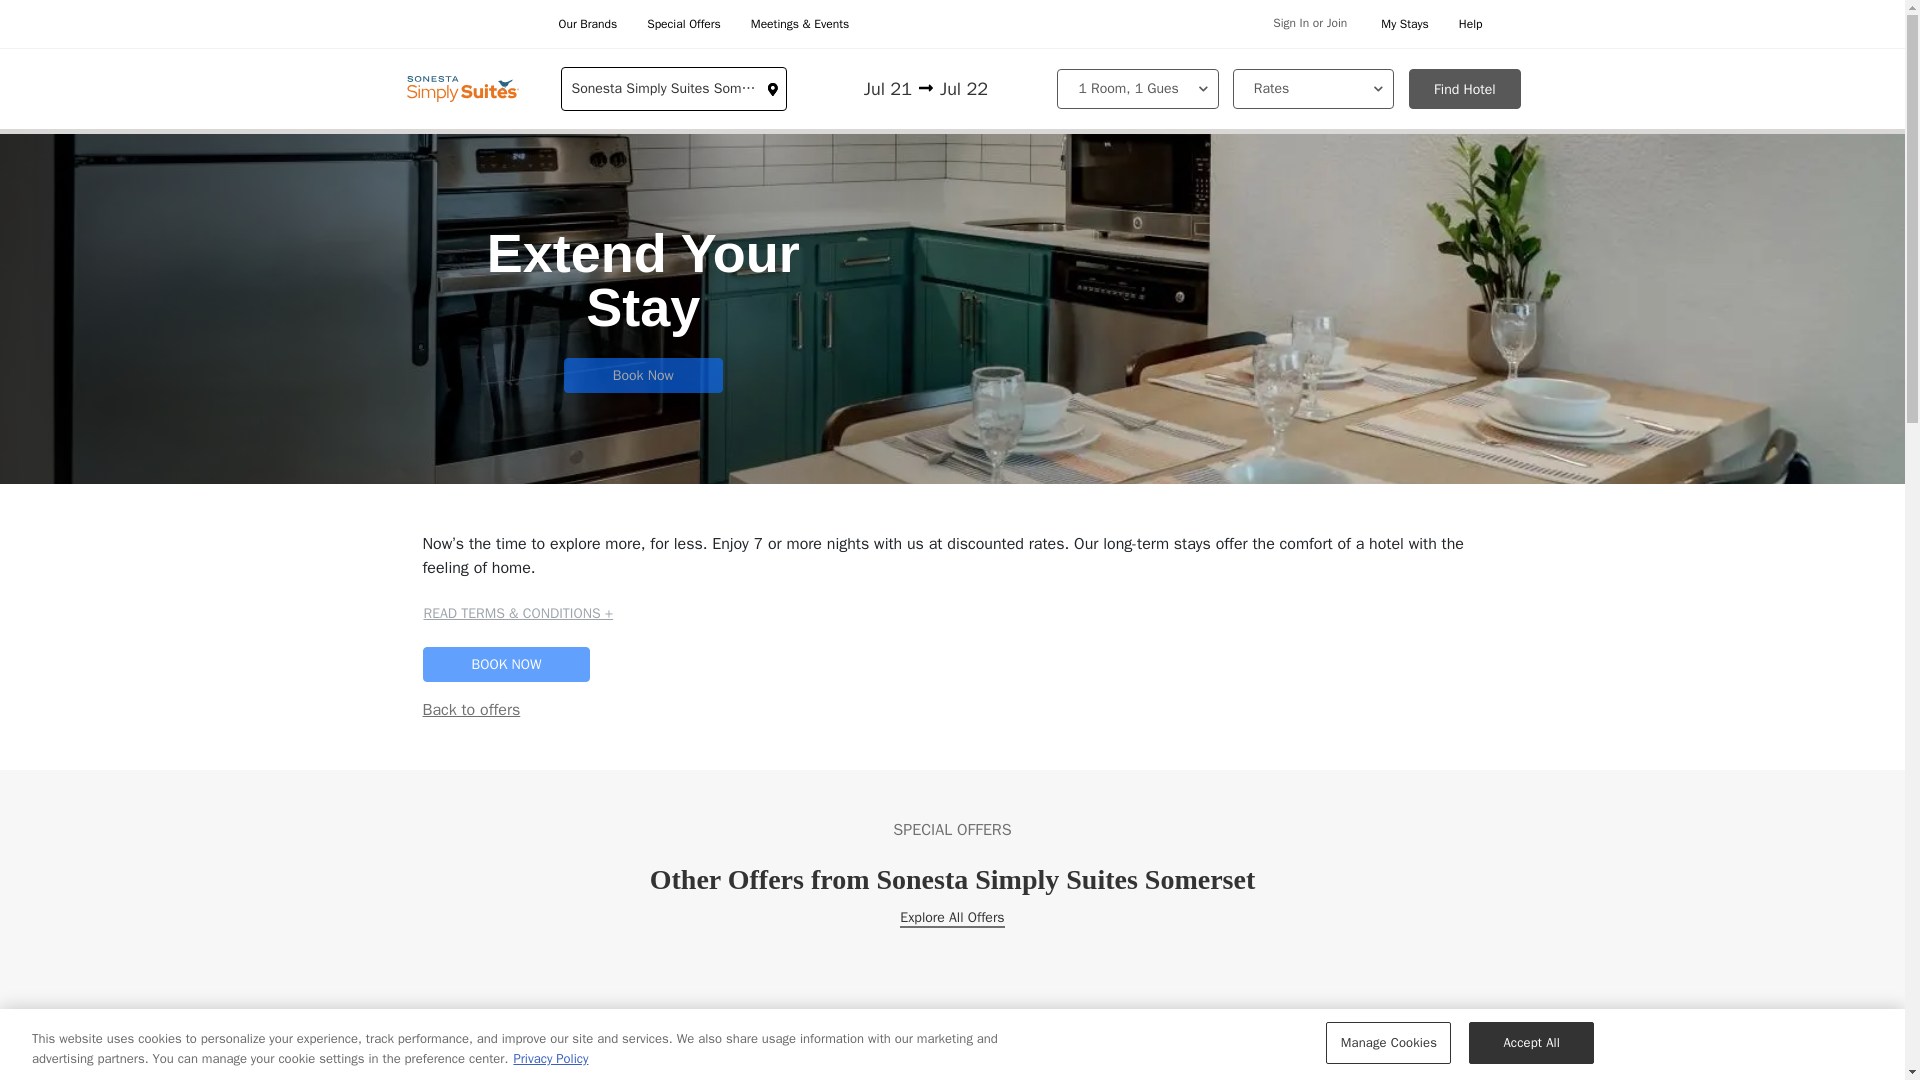 The width and height of the screenshot is (1920, 1080). Describe the element at coordinates (587, 24) in the screenshot. I see `Our Brands` at that location.